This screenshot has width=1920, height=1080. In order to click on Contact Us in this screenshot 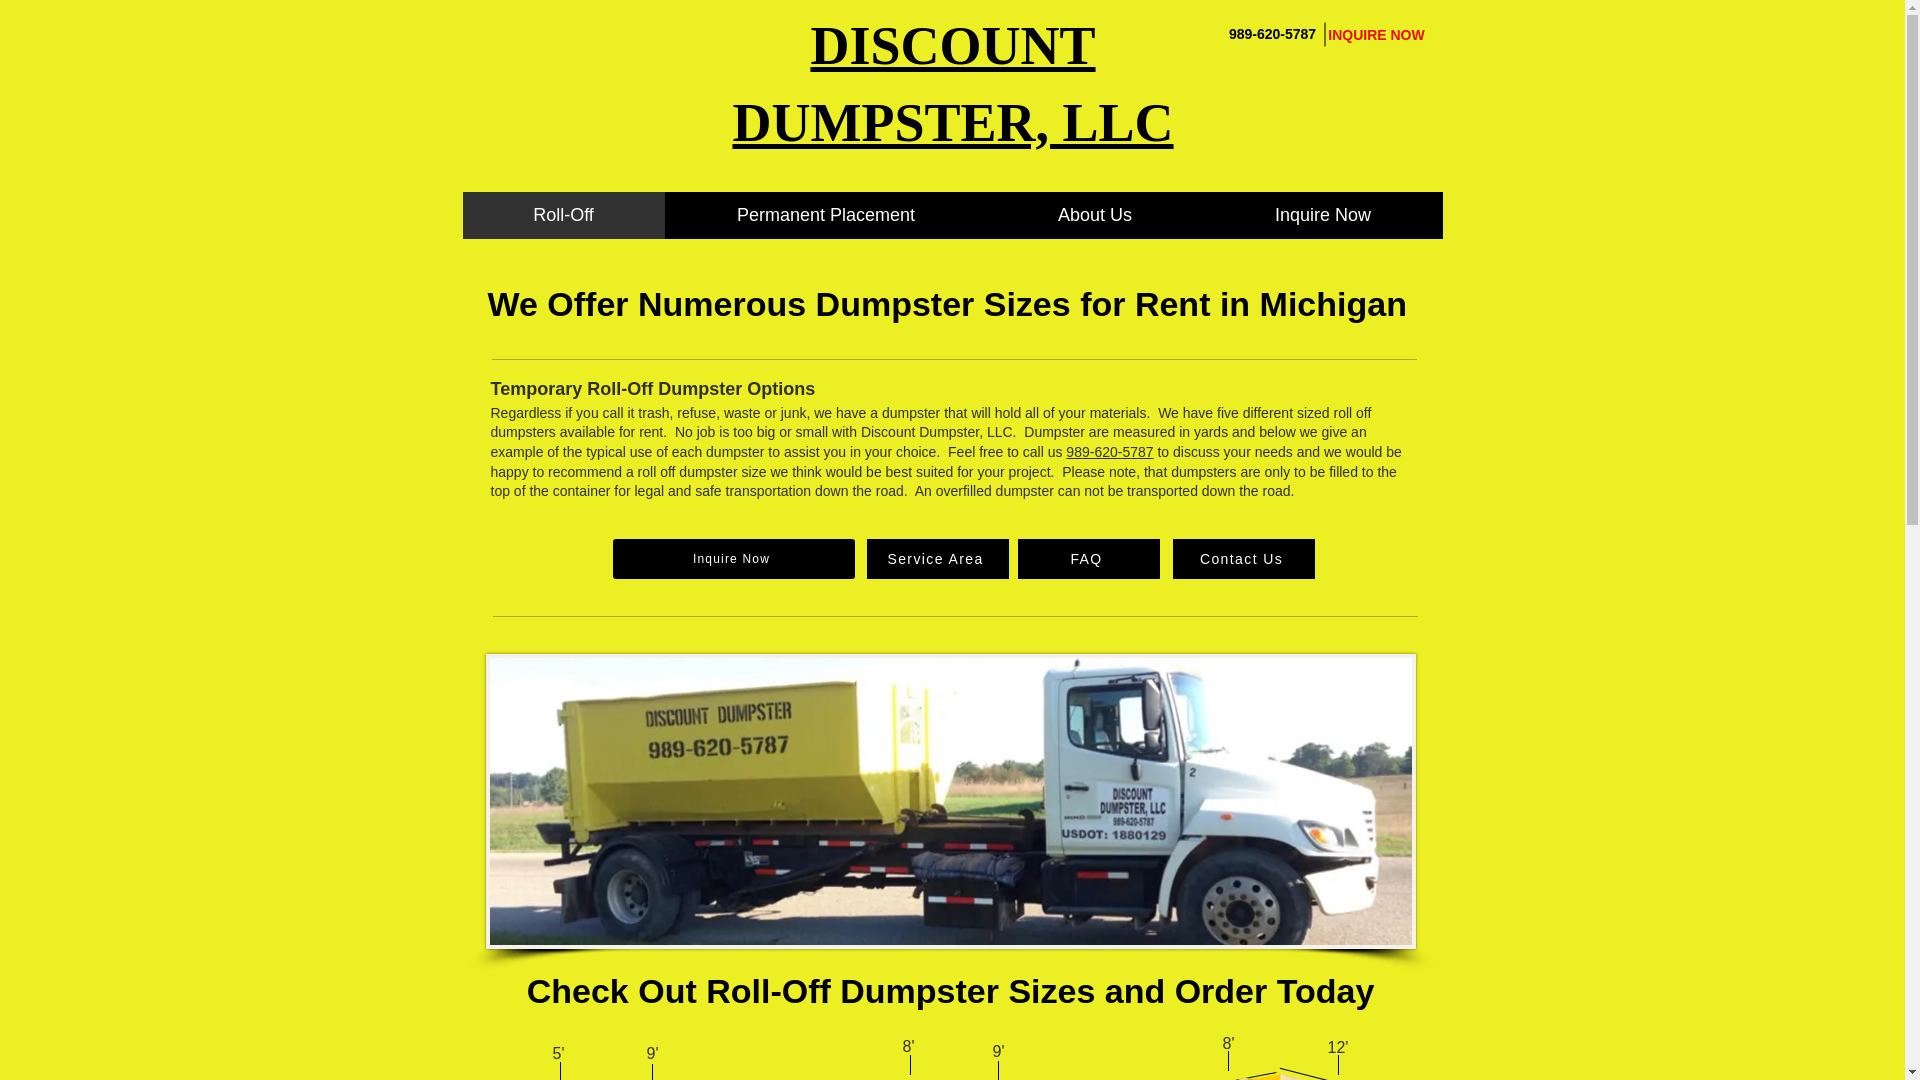, I will do `click(1242, 558)`.